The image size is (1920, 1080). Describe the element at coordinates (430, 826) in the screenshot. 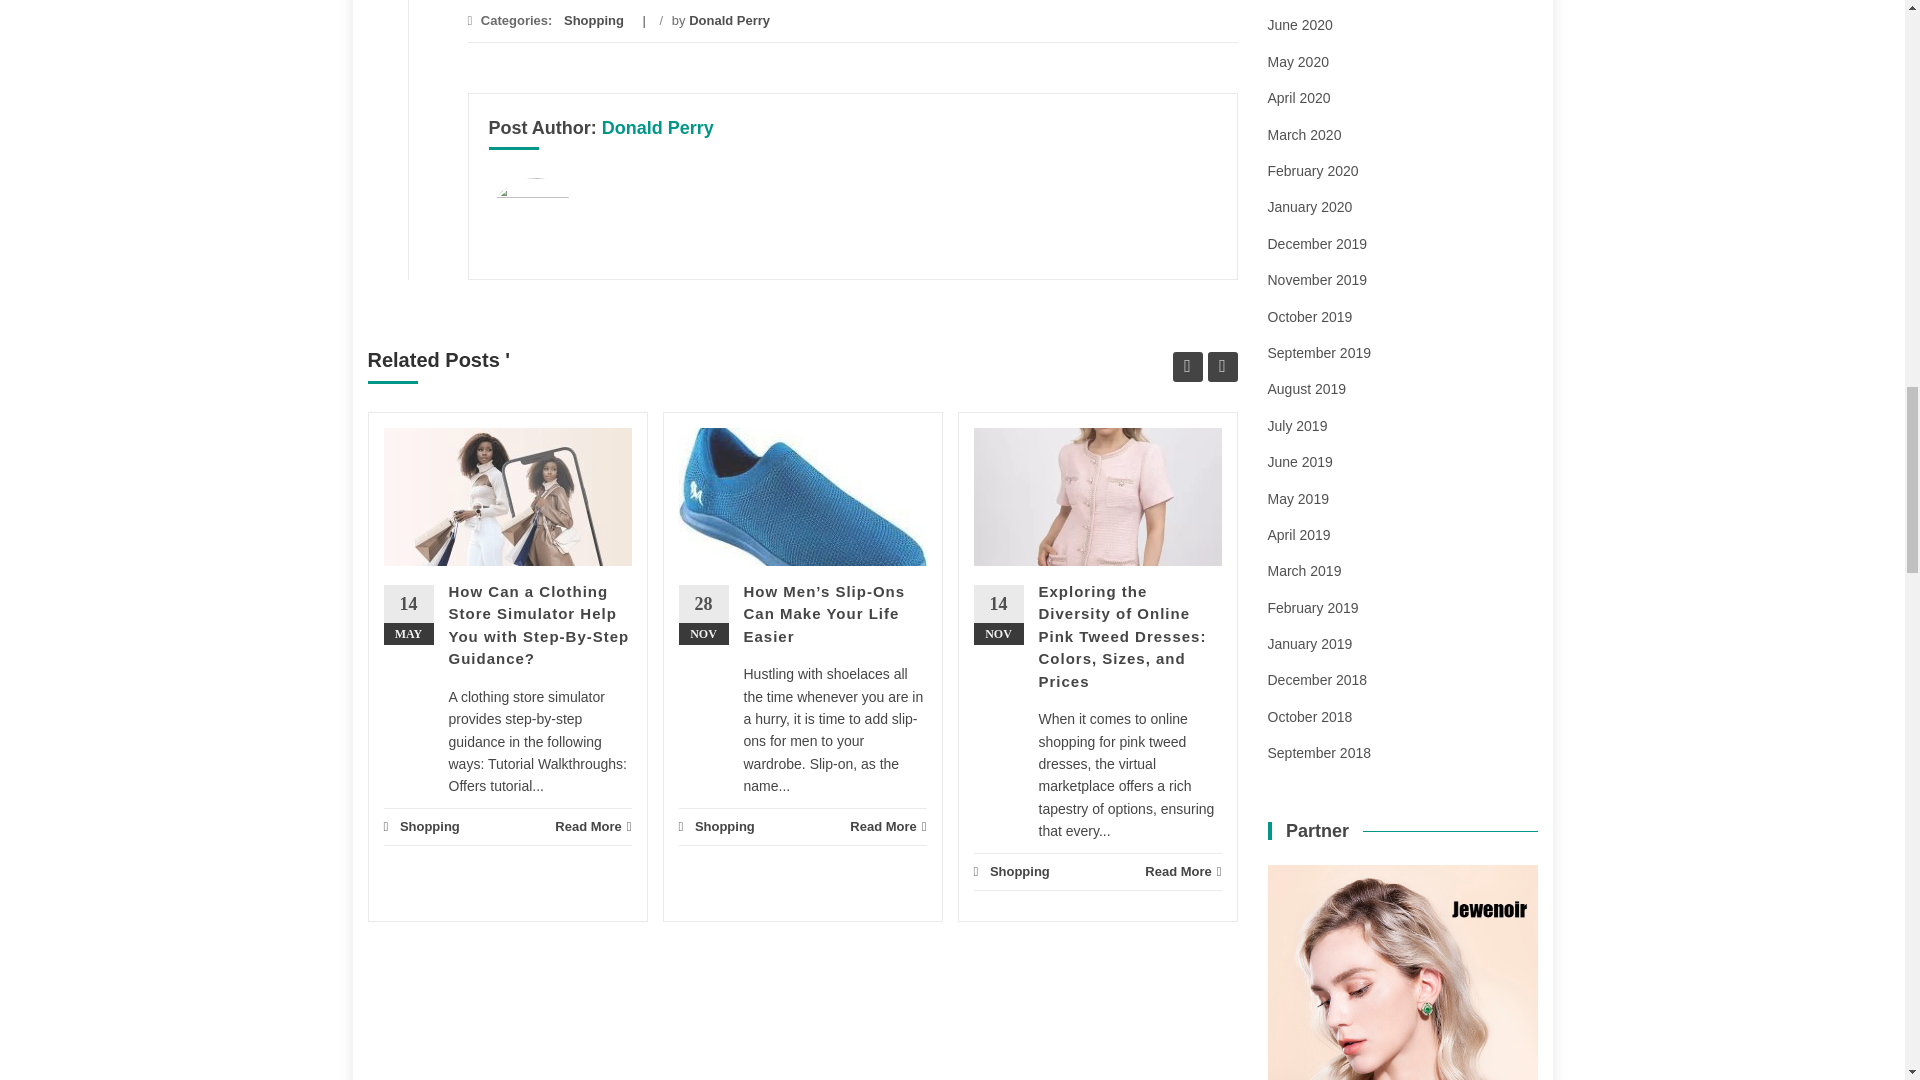

I see `Shopping` at that location.